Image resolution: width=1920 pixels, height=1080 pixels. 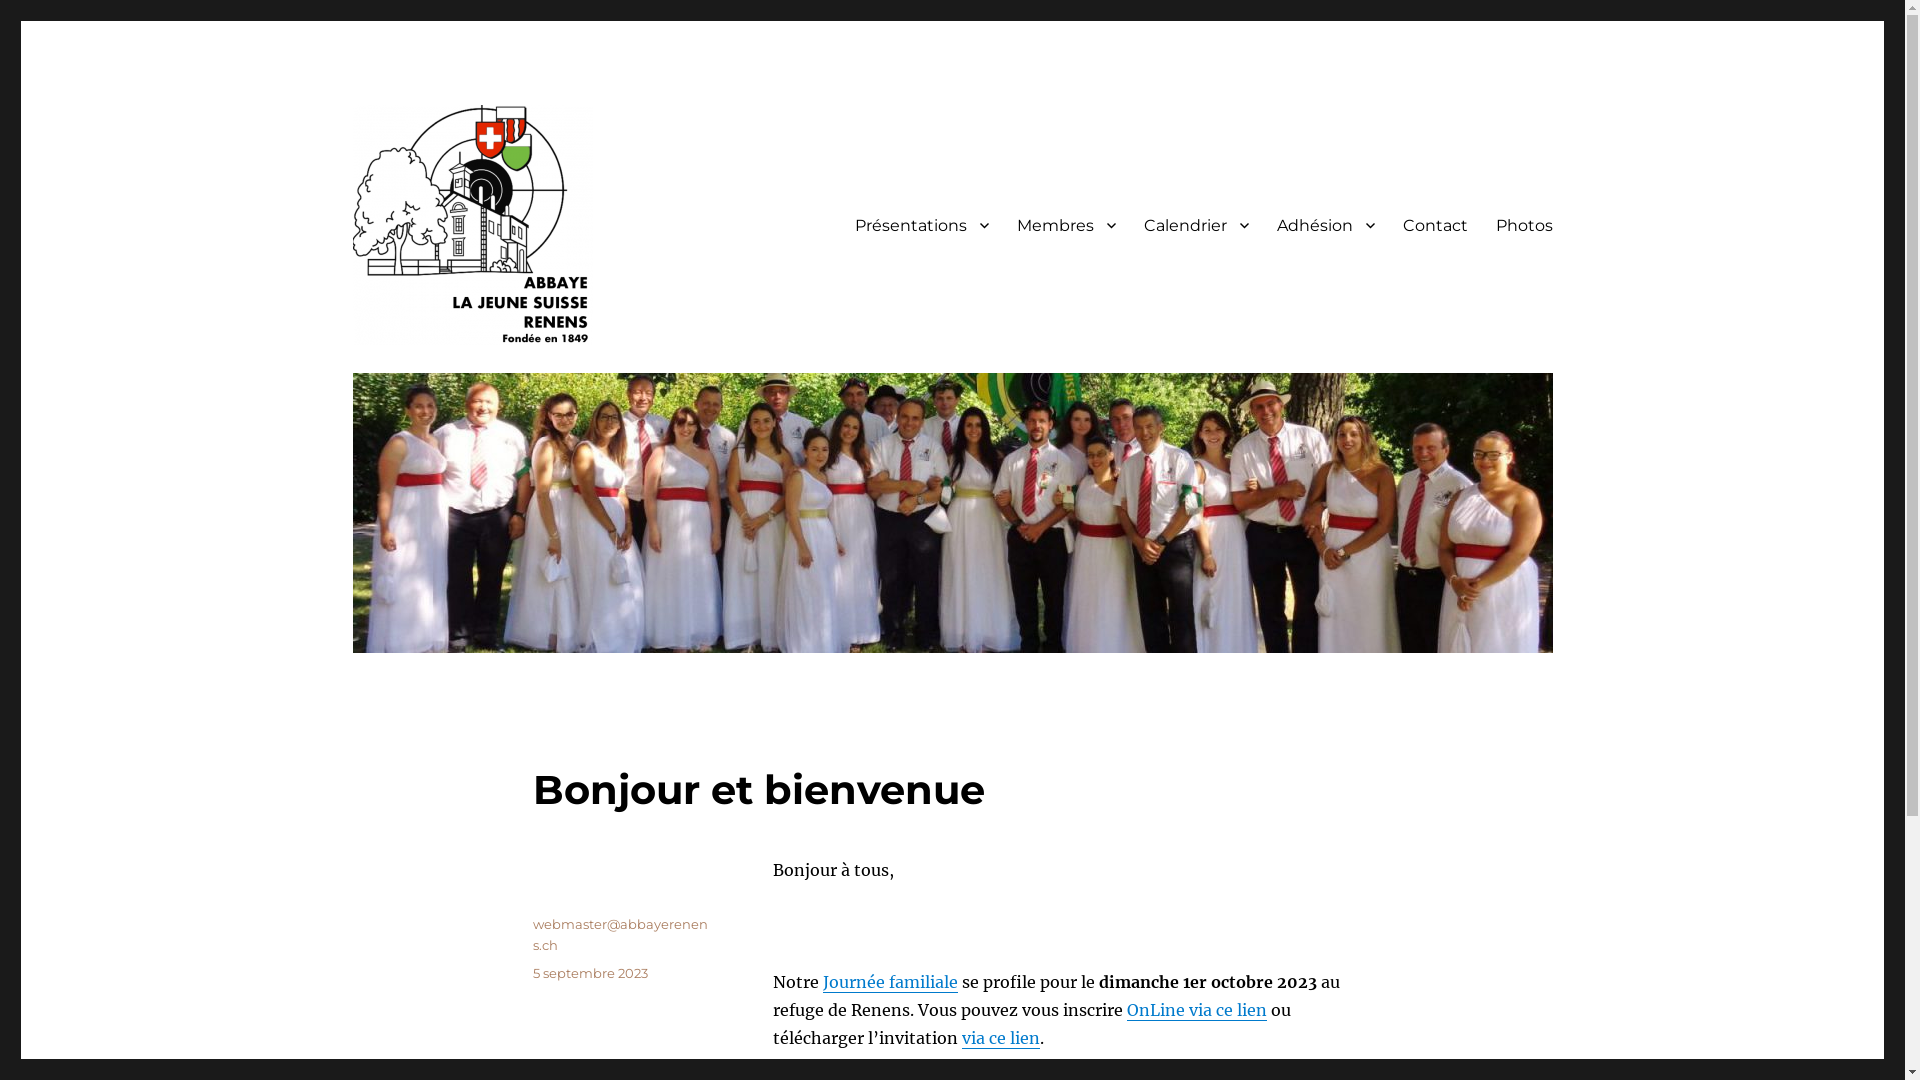 What do you see at coordinates (1072, 926) in the screenshot?
I see `Page 7` at bounding box center [1072, 926].